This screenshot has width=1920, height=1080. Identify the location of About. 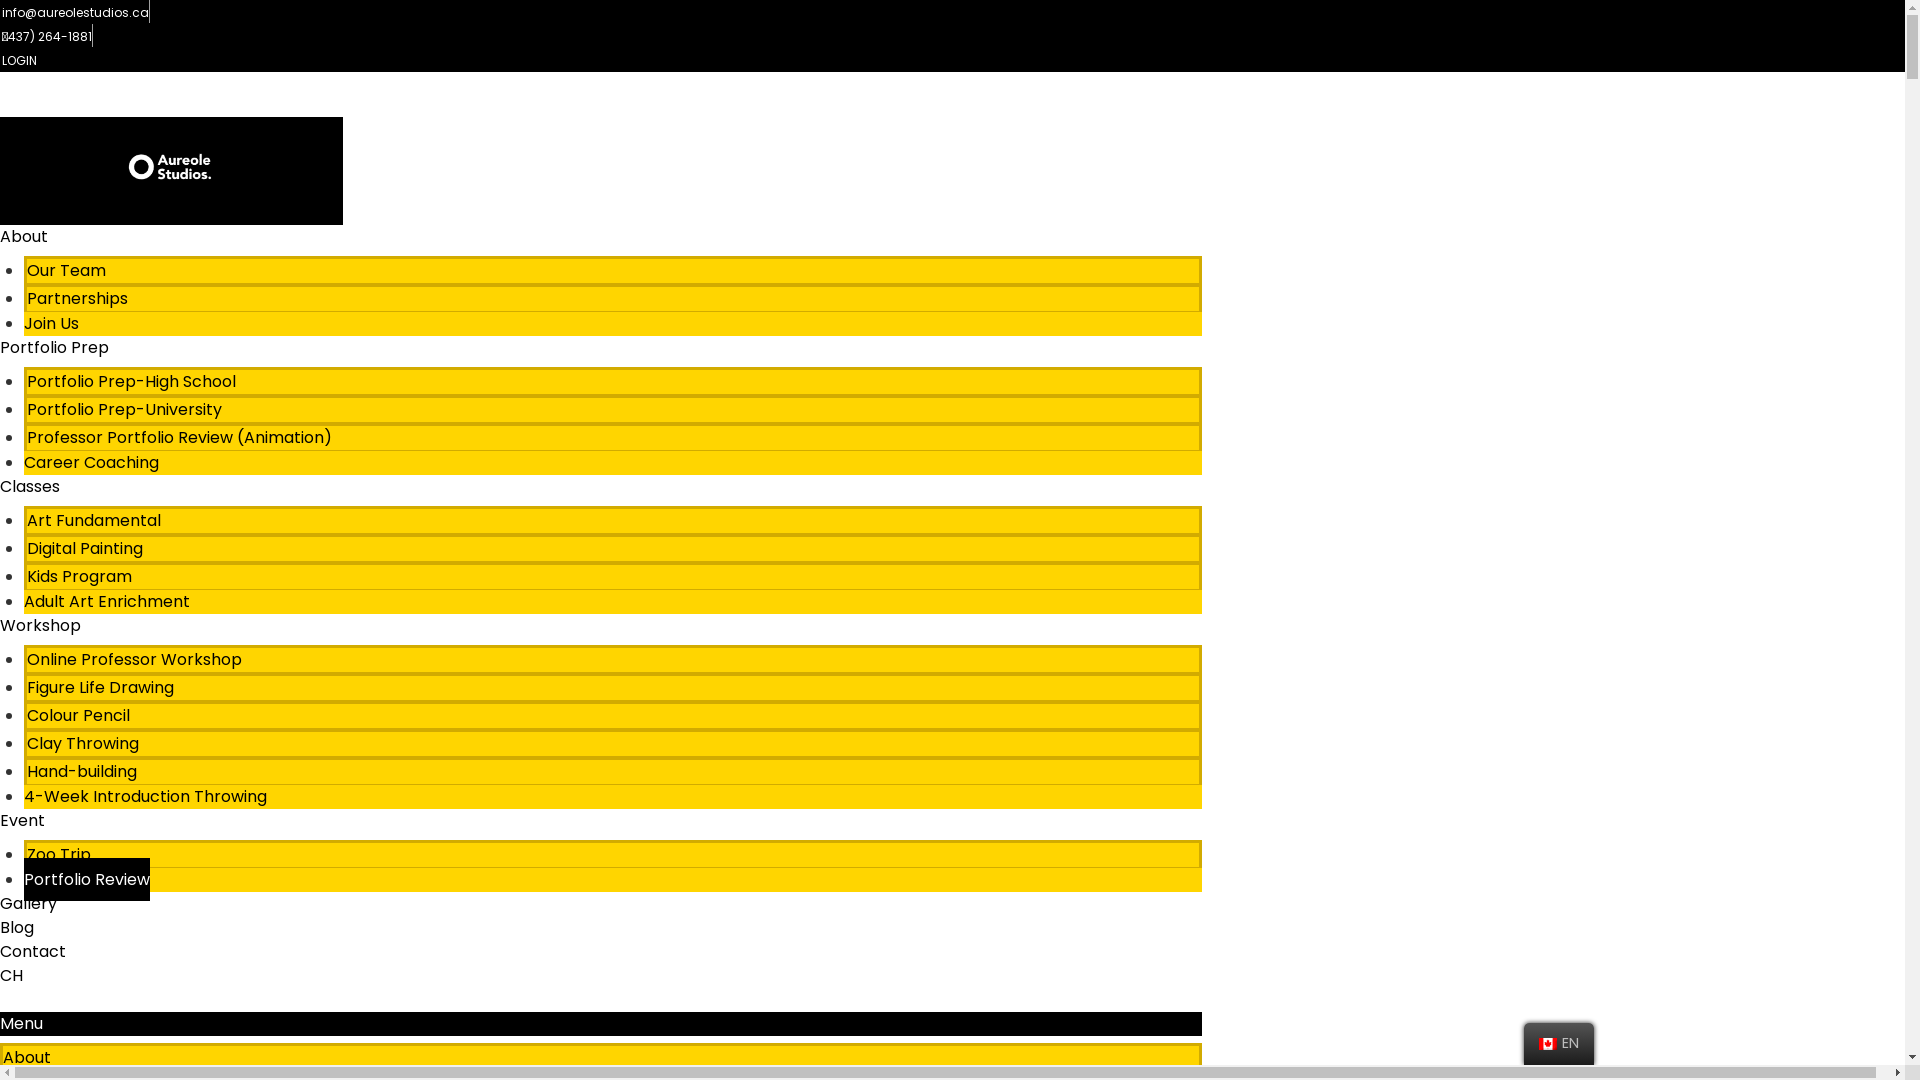
(24, 236).